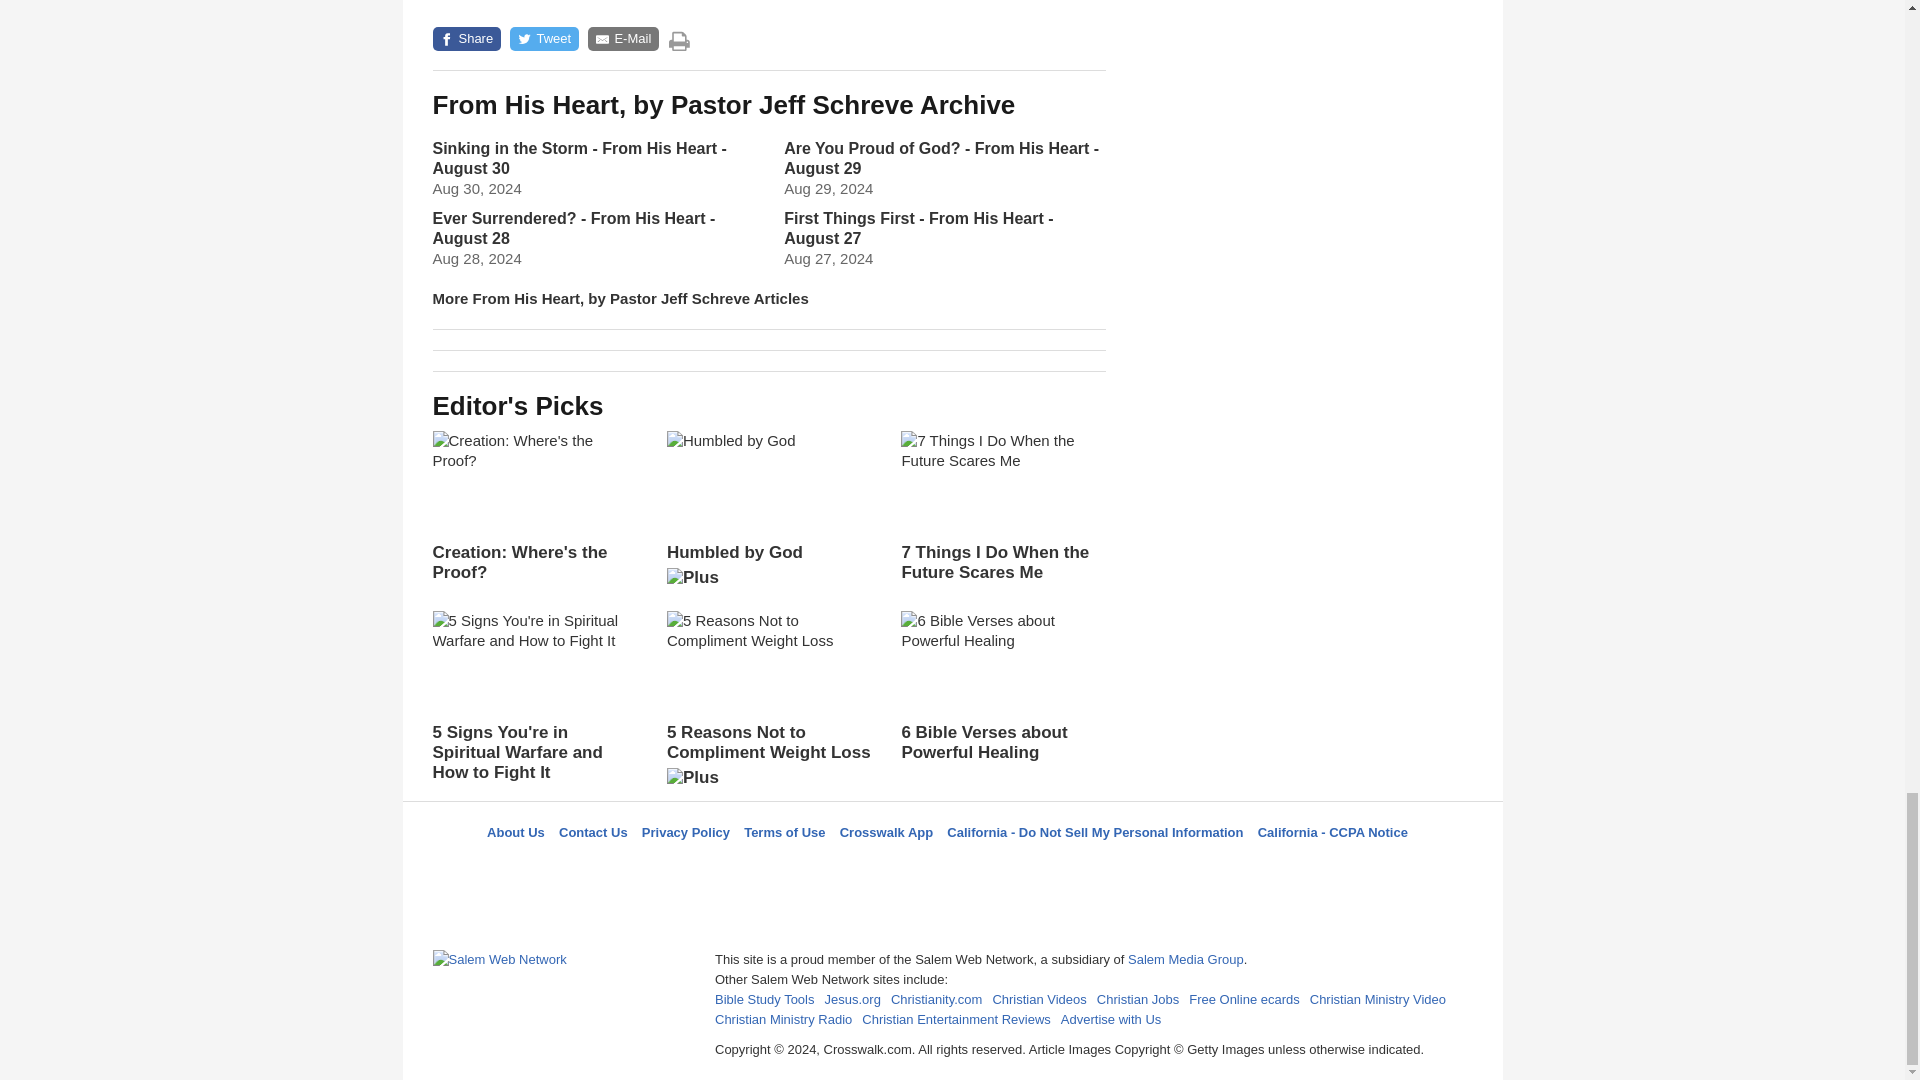 This screenshot has width=1920, height=1080. Describe the element at coordinates (851, 868) in the screenshot. I see `Facebook` at that location.